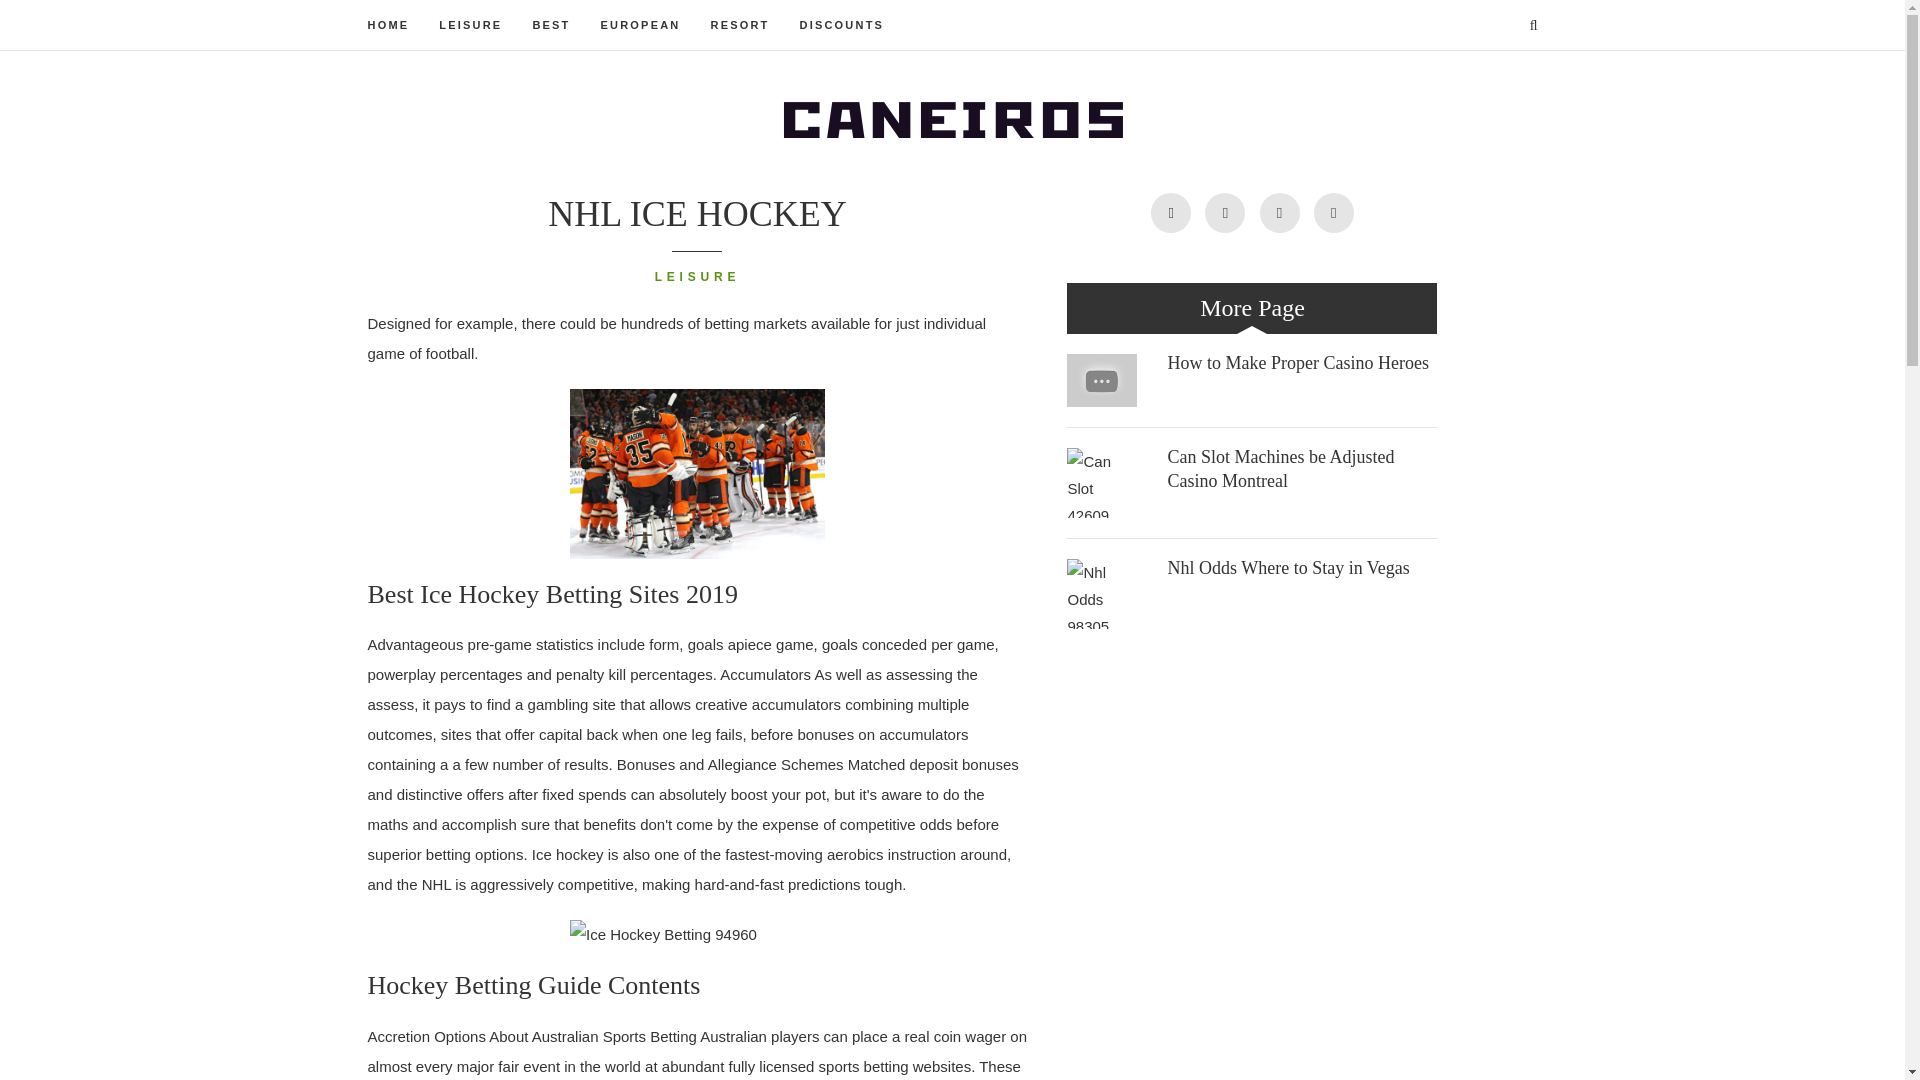  What do you see at coordinates (1102, 594) in the screenshot?
I see `Nhl Odds Where to Stay in Vegas` at bounding box center [1102, 594].